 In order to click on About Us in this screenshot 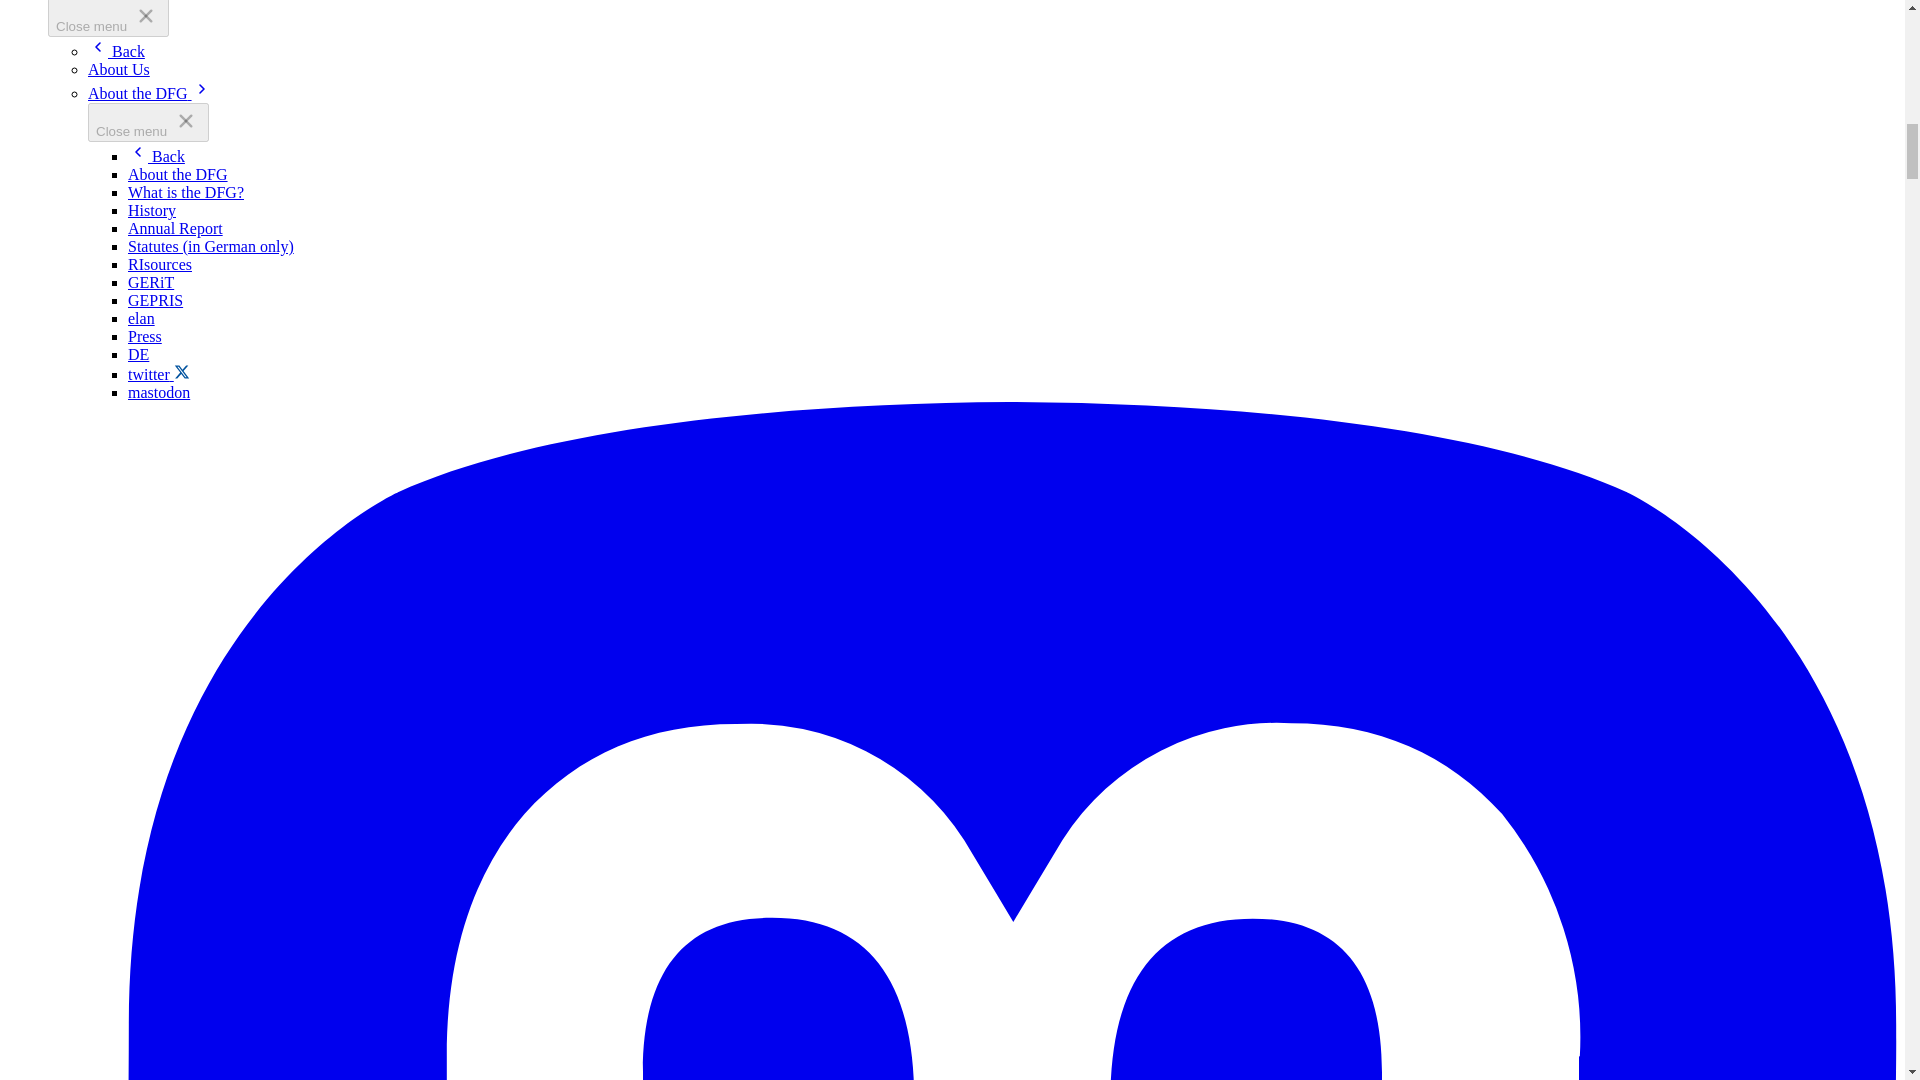, I will do `click(118, 68)`.